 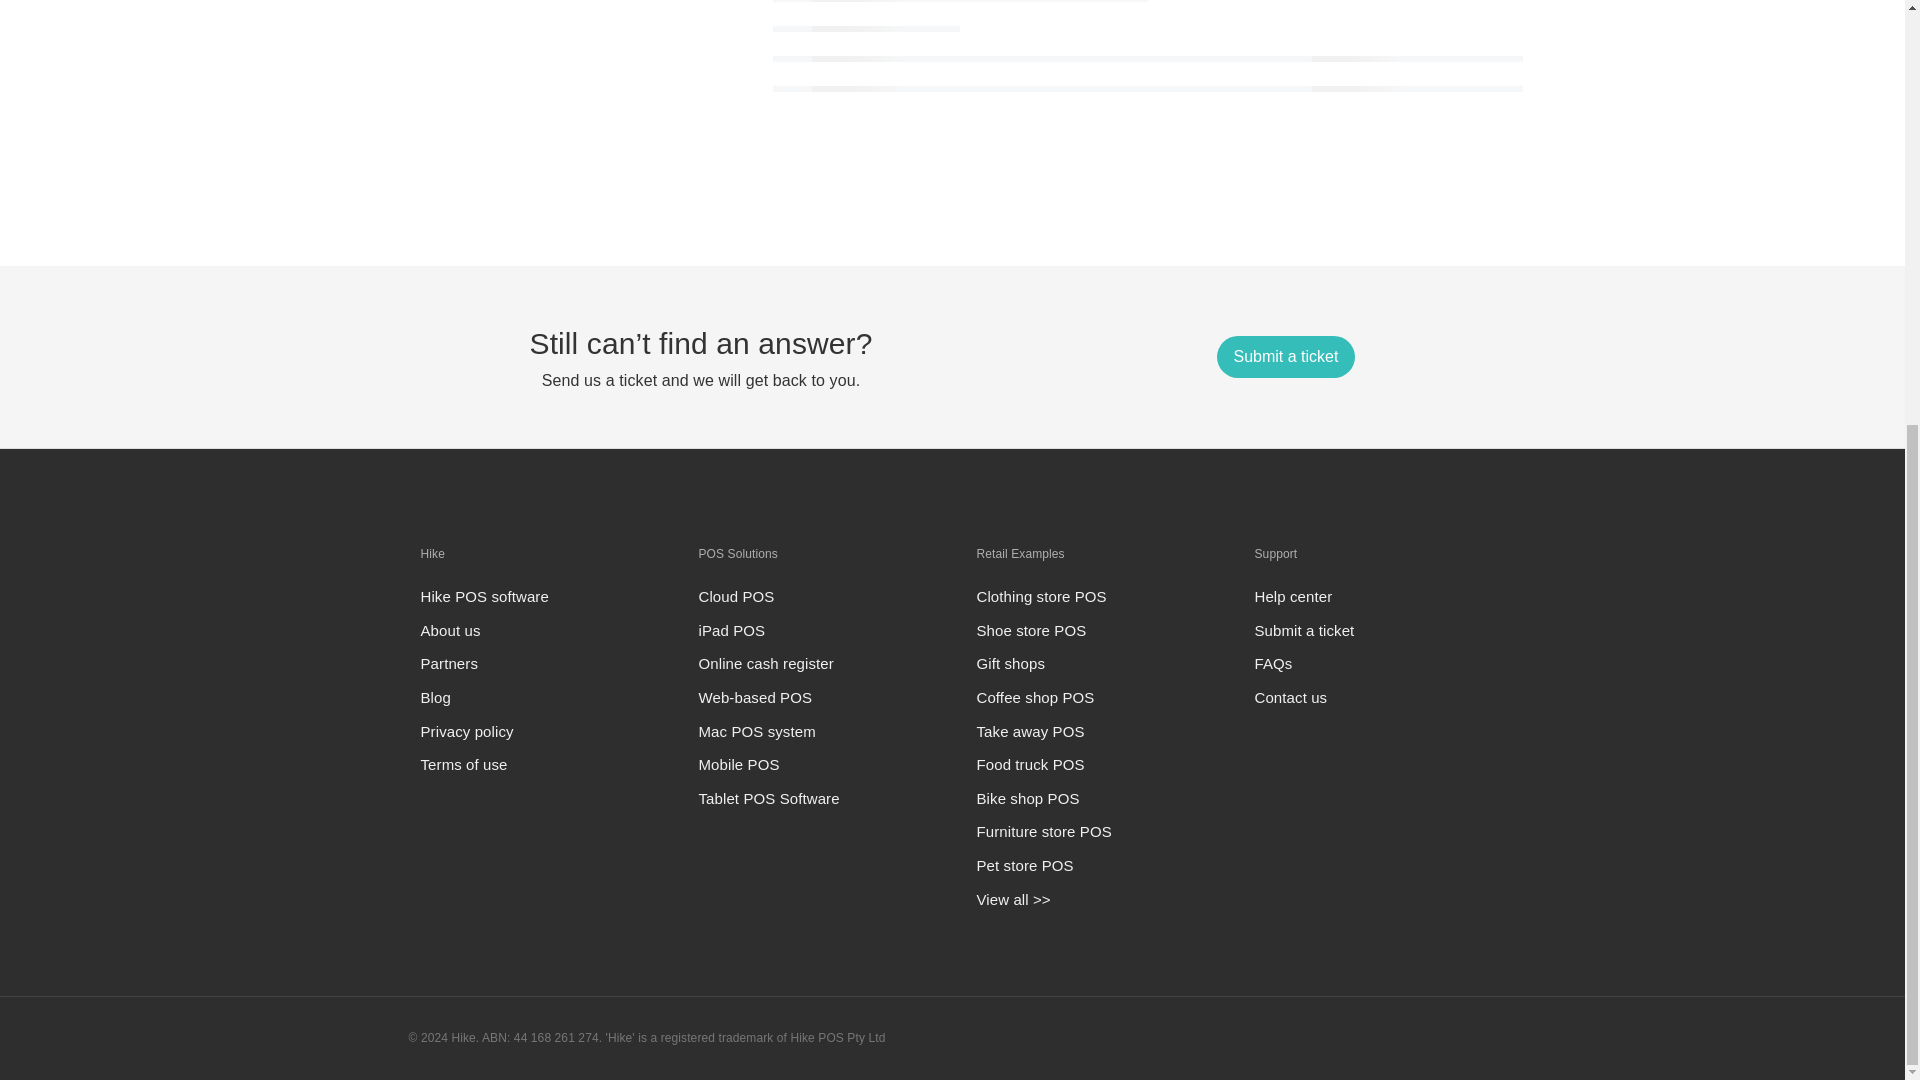 What do you see at coordinates (1040, 596) in the screenshot?
I see `Clothing store POS` at bounding box center [1040, 596].